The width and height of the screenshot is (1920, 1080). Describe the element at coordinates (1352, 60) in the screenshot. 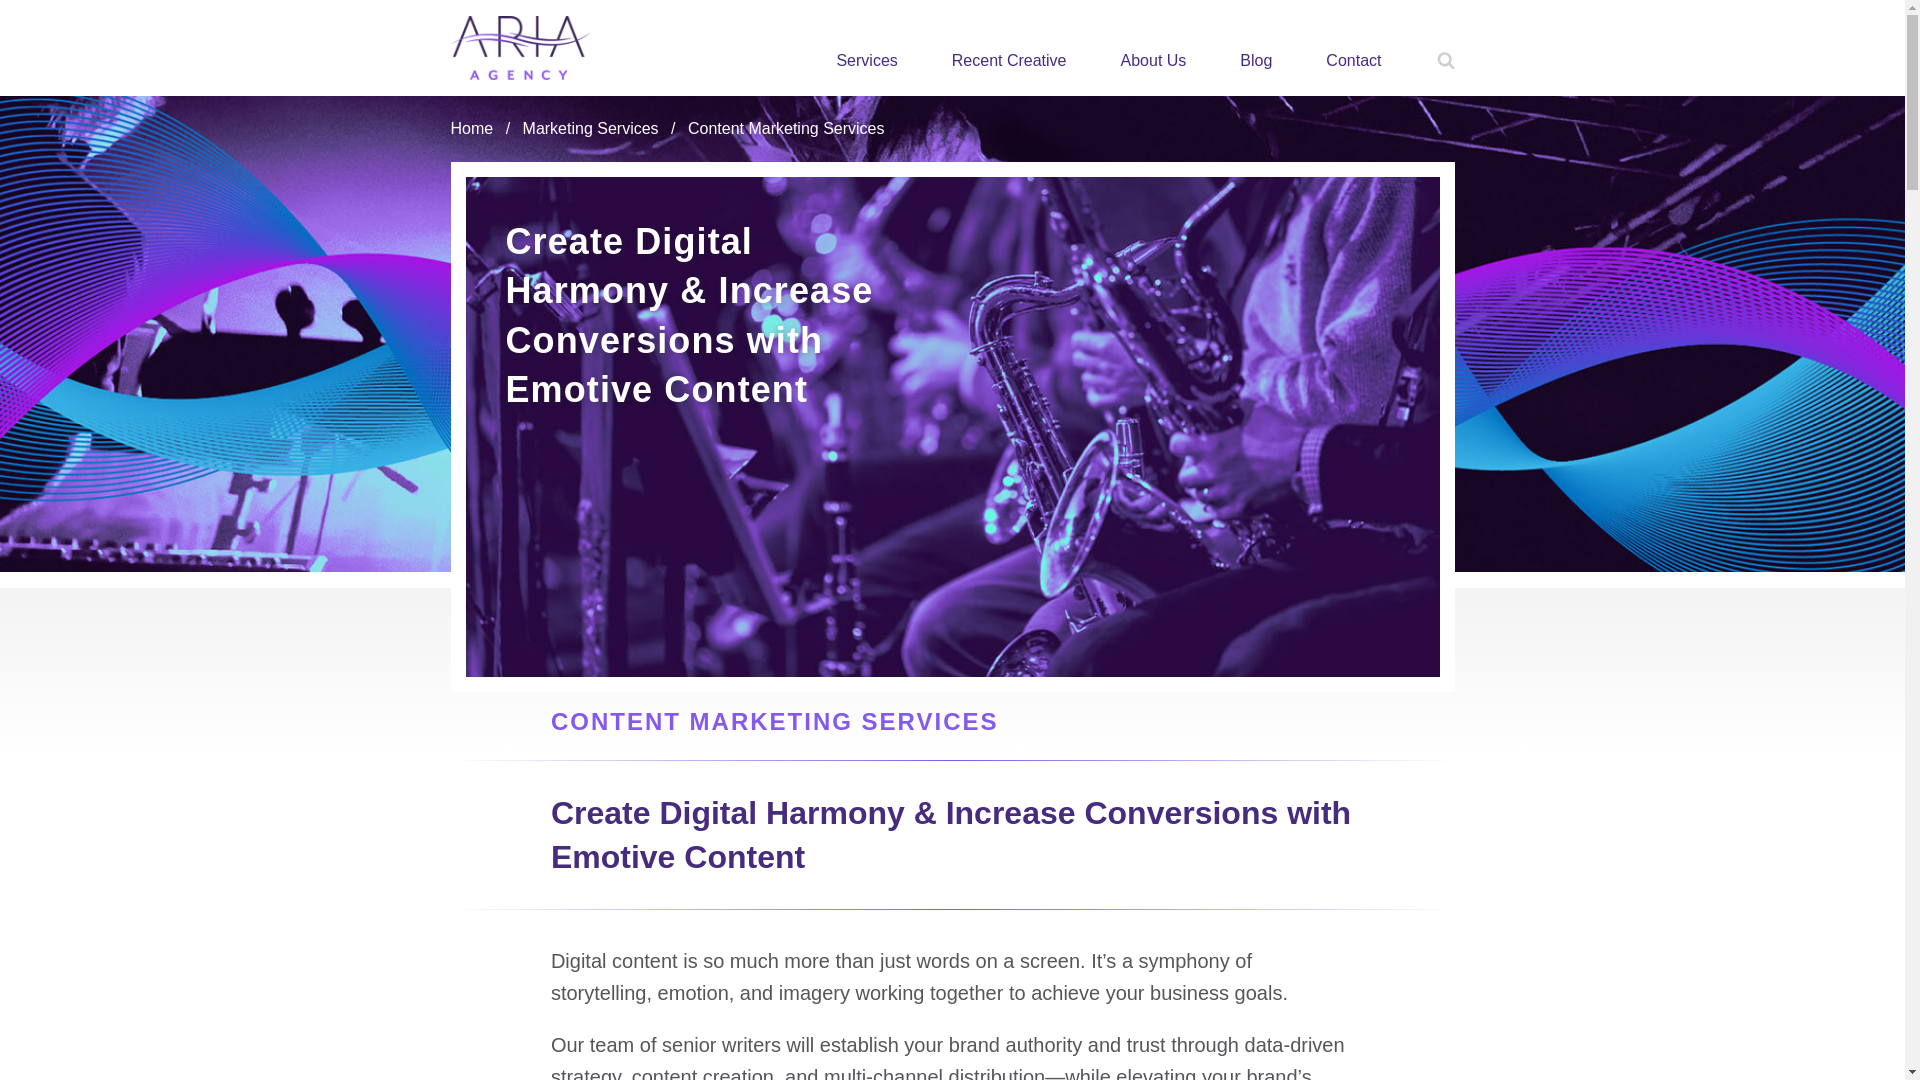

I see `Contact` at that location.